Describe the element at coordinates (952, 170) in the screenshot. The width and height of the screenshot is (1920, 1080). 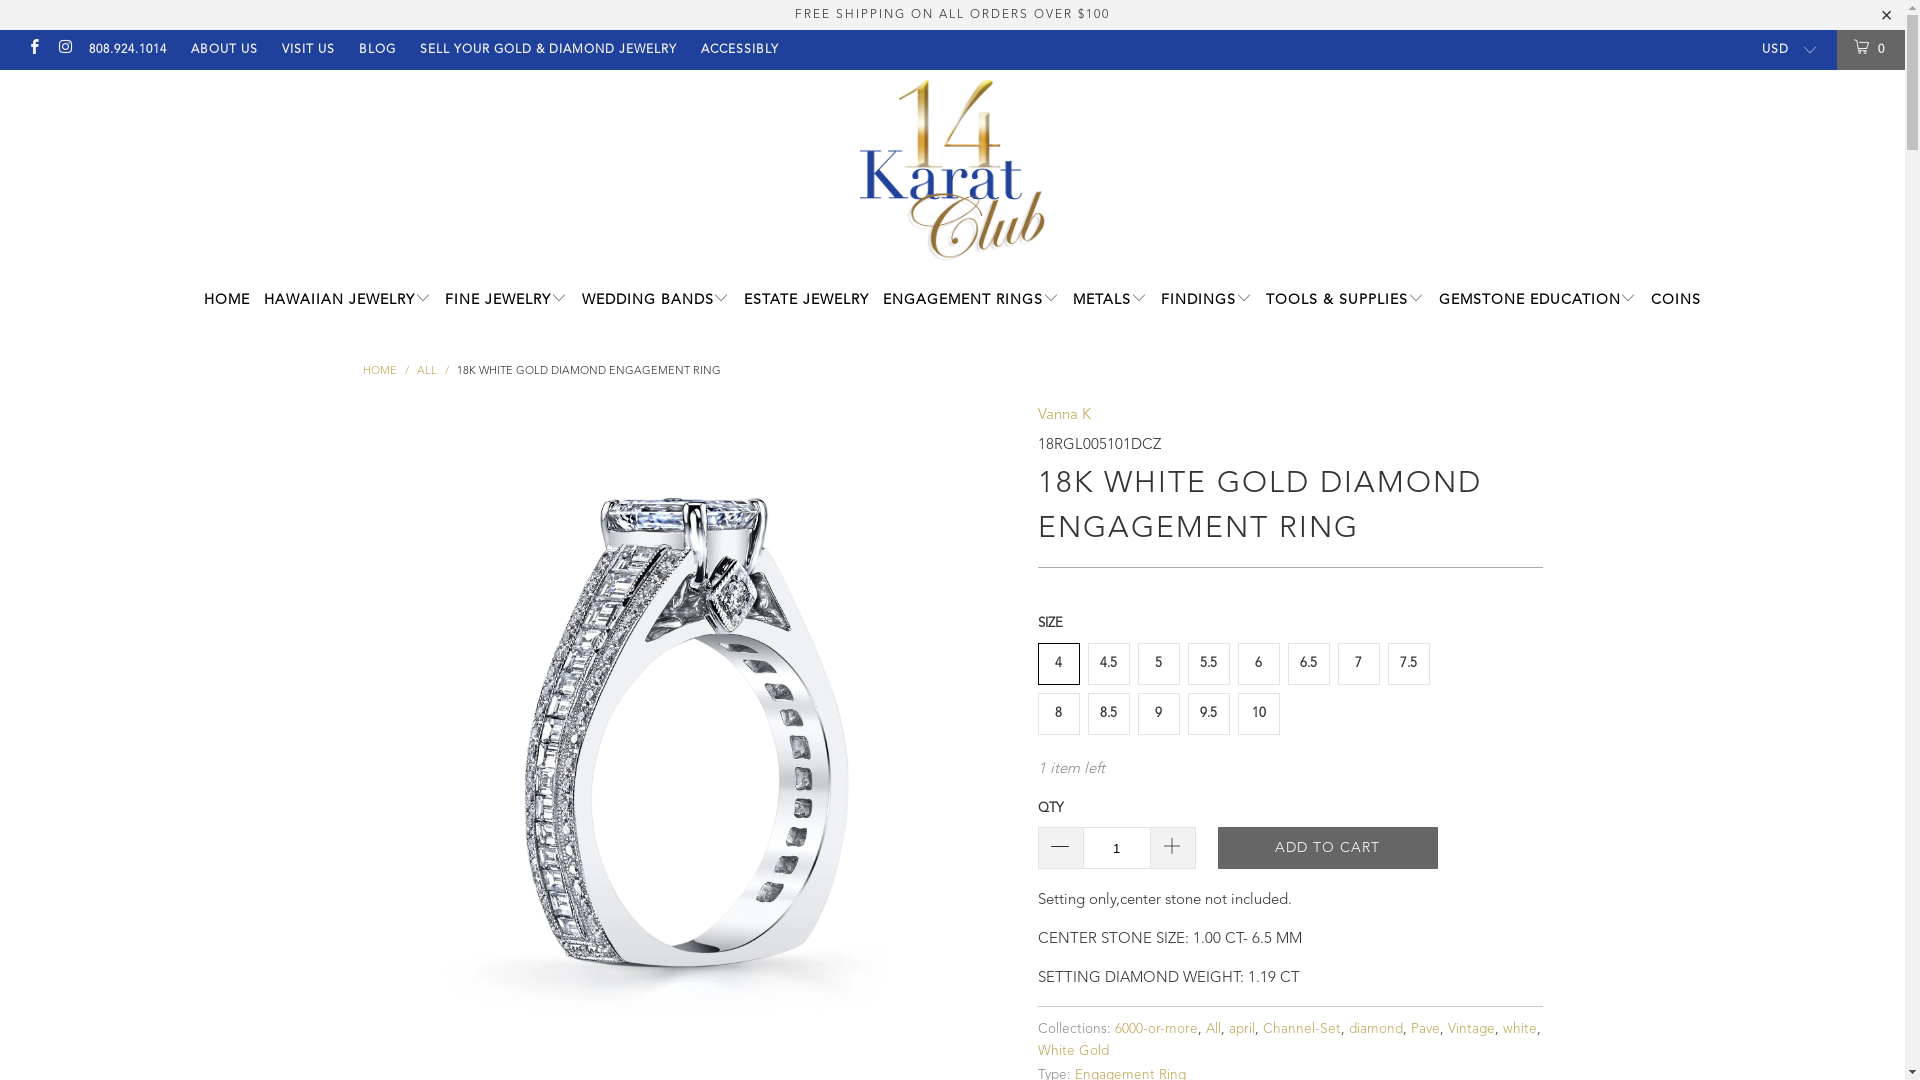
I see `14 Karat Club` at that location.